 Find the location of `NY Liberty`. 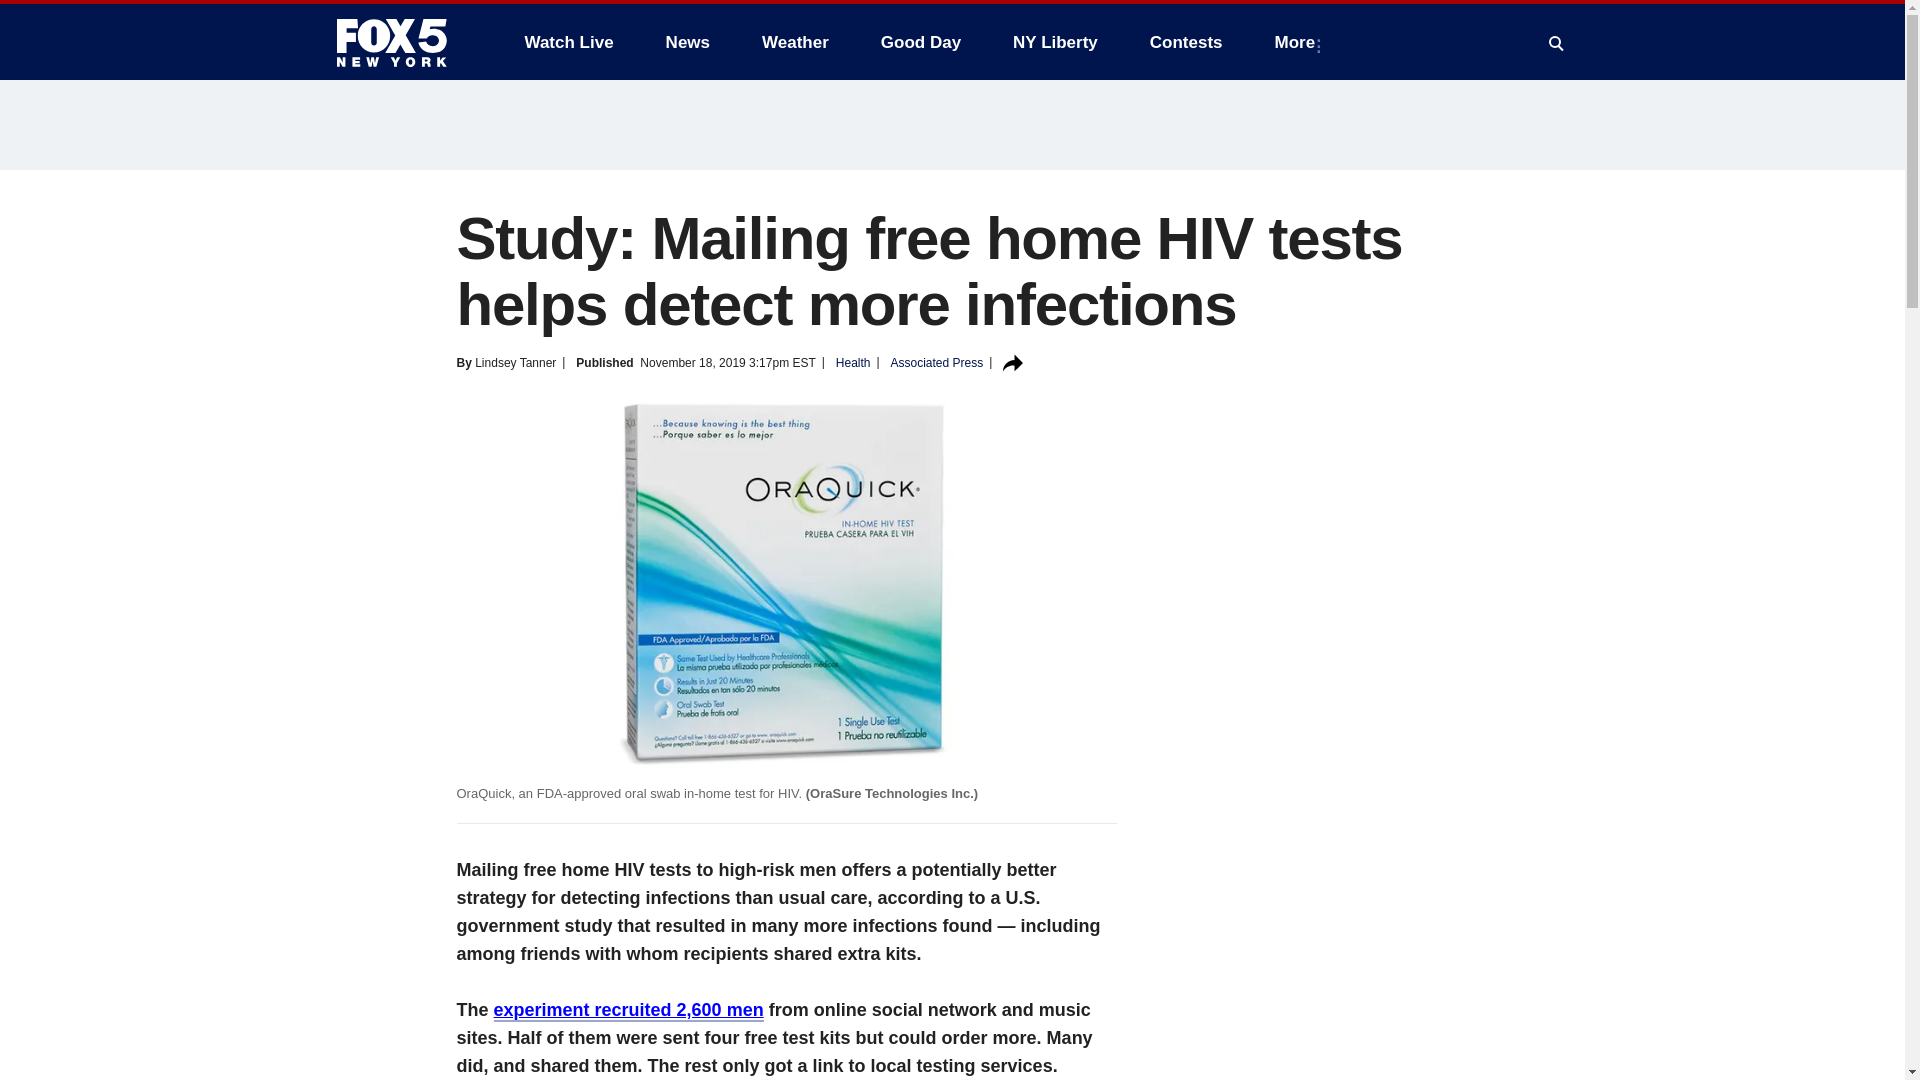

NY Liberty is located at coordinates (1054, 42).